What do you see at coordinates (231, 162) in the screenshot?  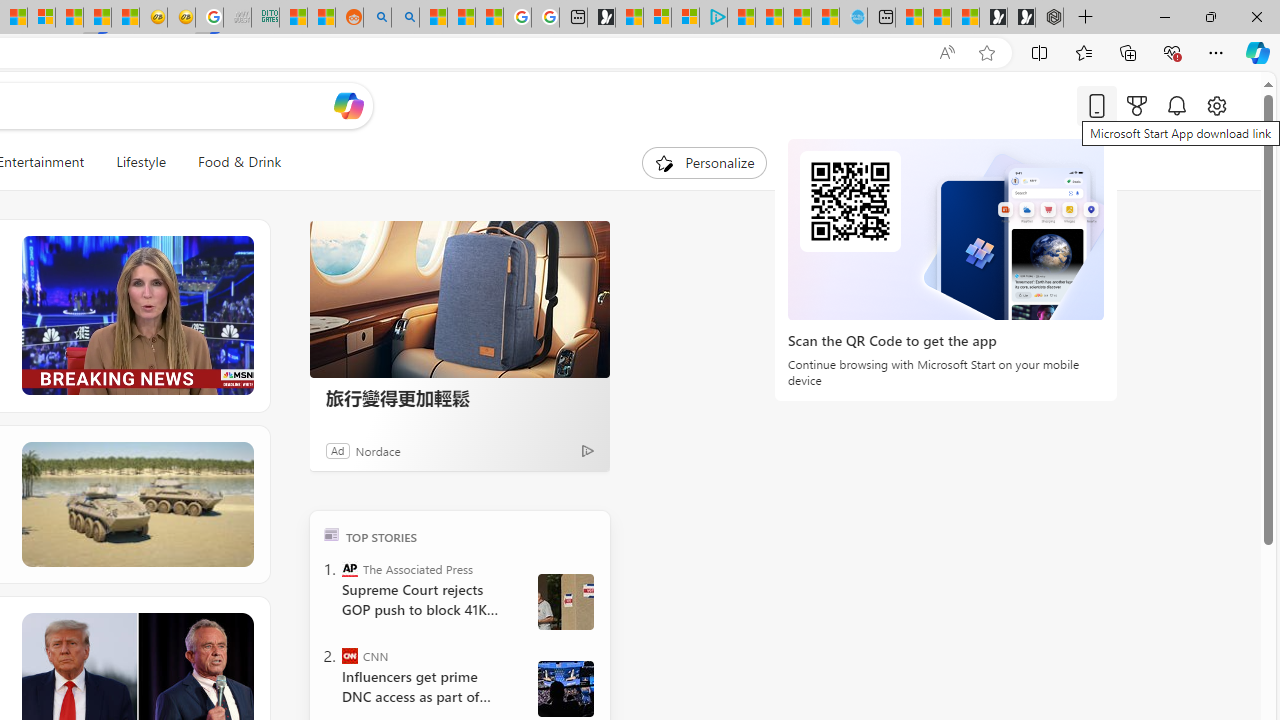 I see `Food & Drink` at bounding box center [231, 162].